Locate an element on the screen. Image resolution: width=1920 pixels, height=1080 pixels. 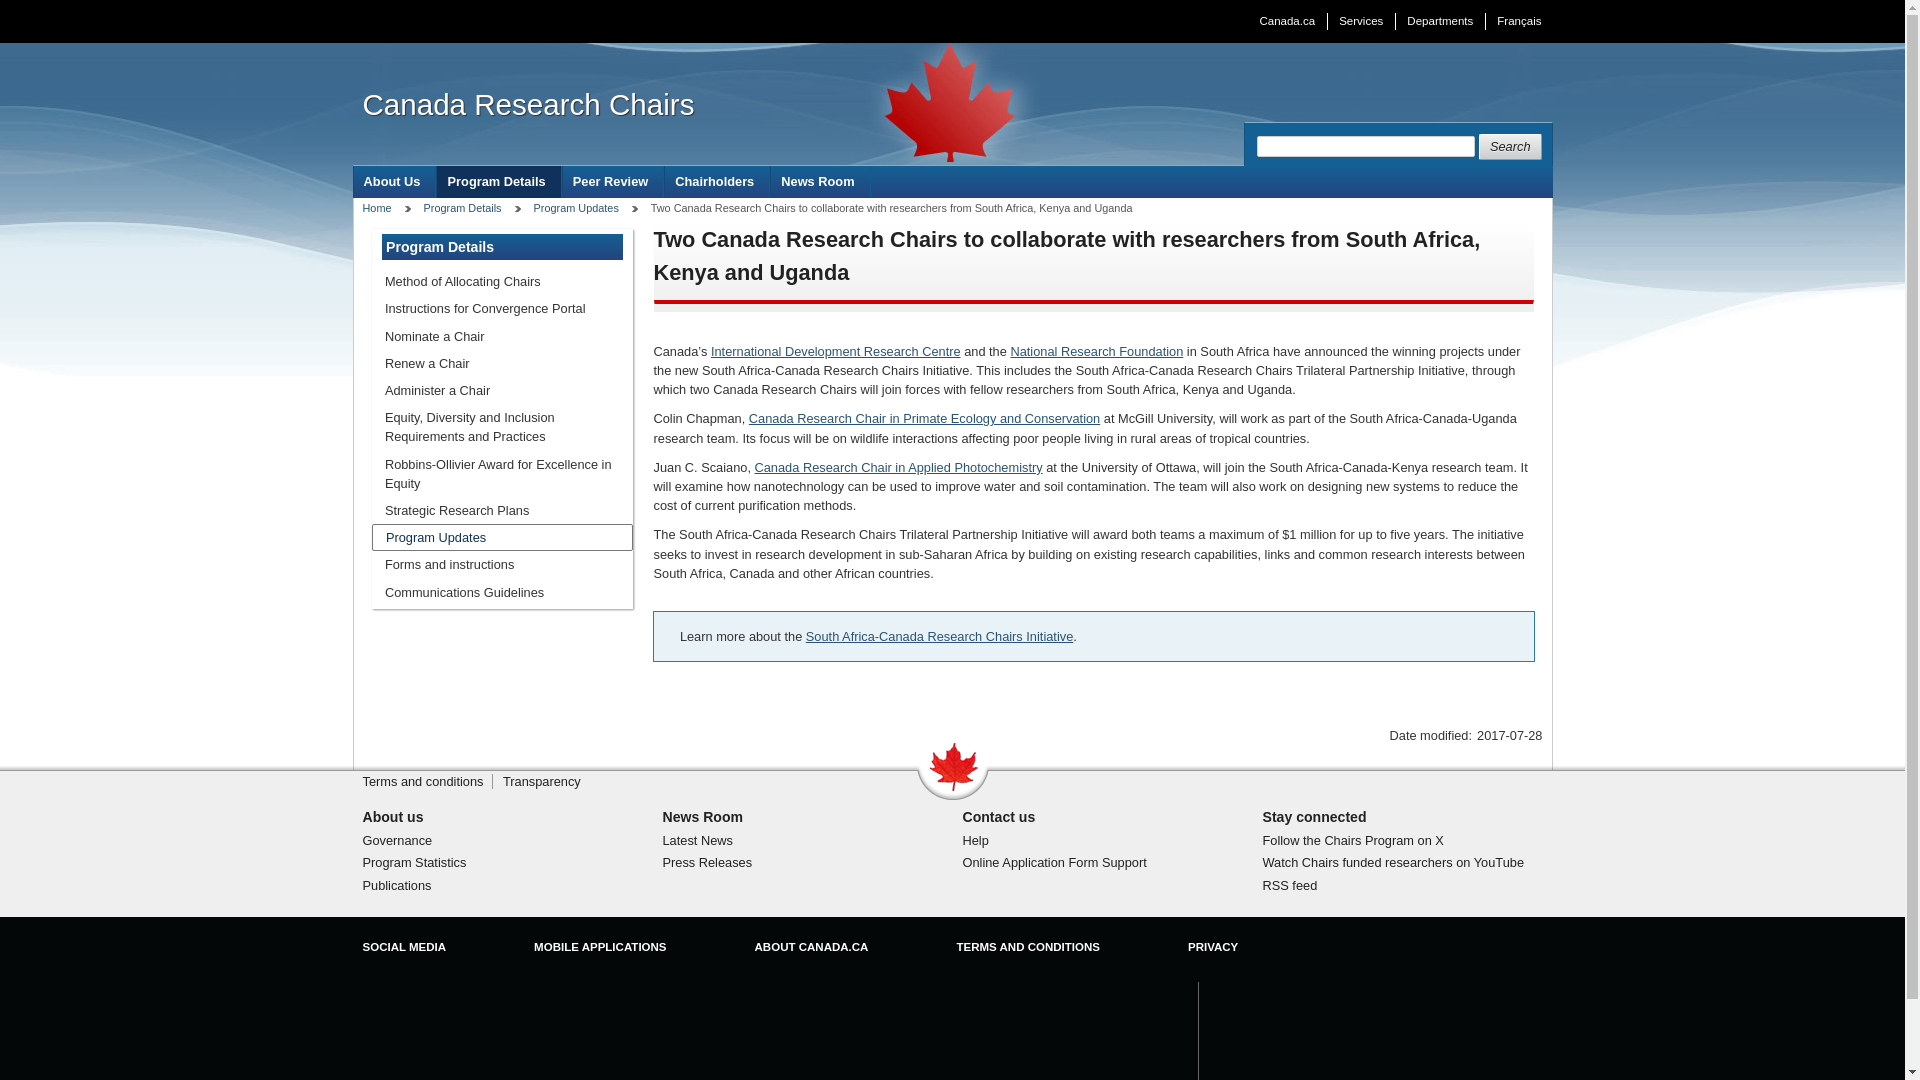
Communications Guidelines is located at coordinates (502, 592).